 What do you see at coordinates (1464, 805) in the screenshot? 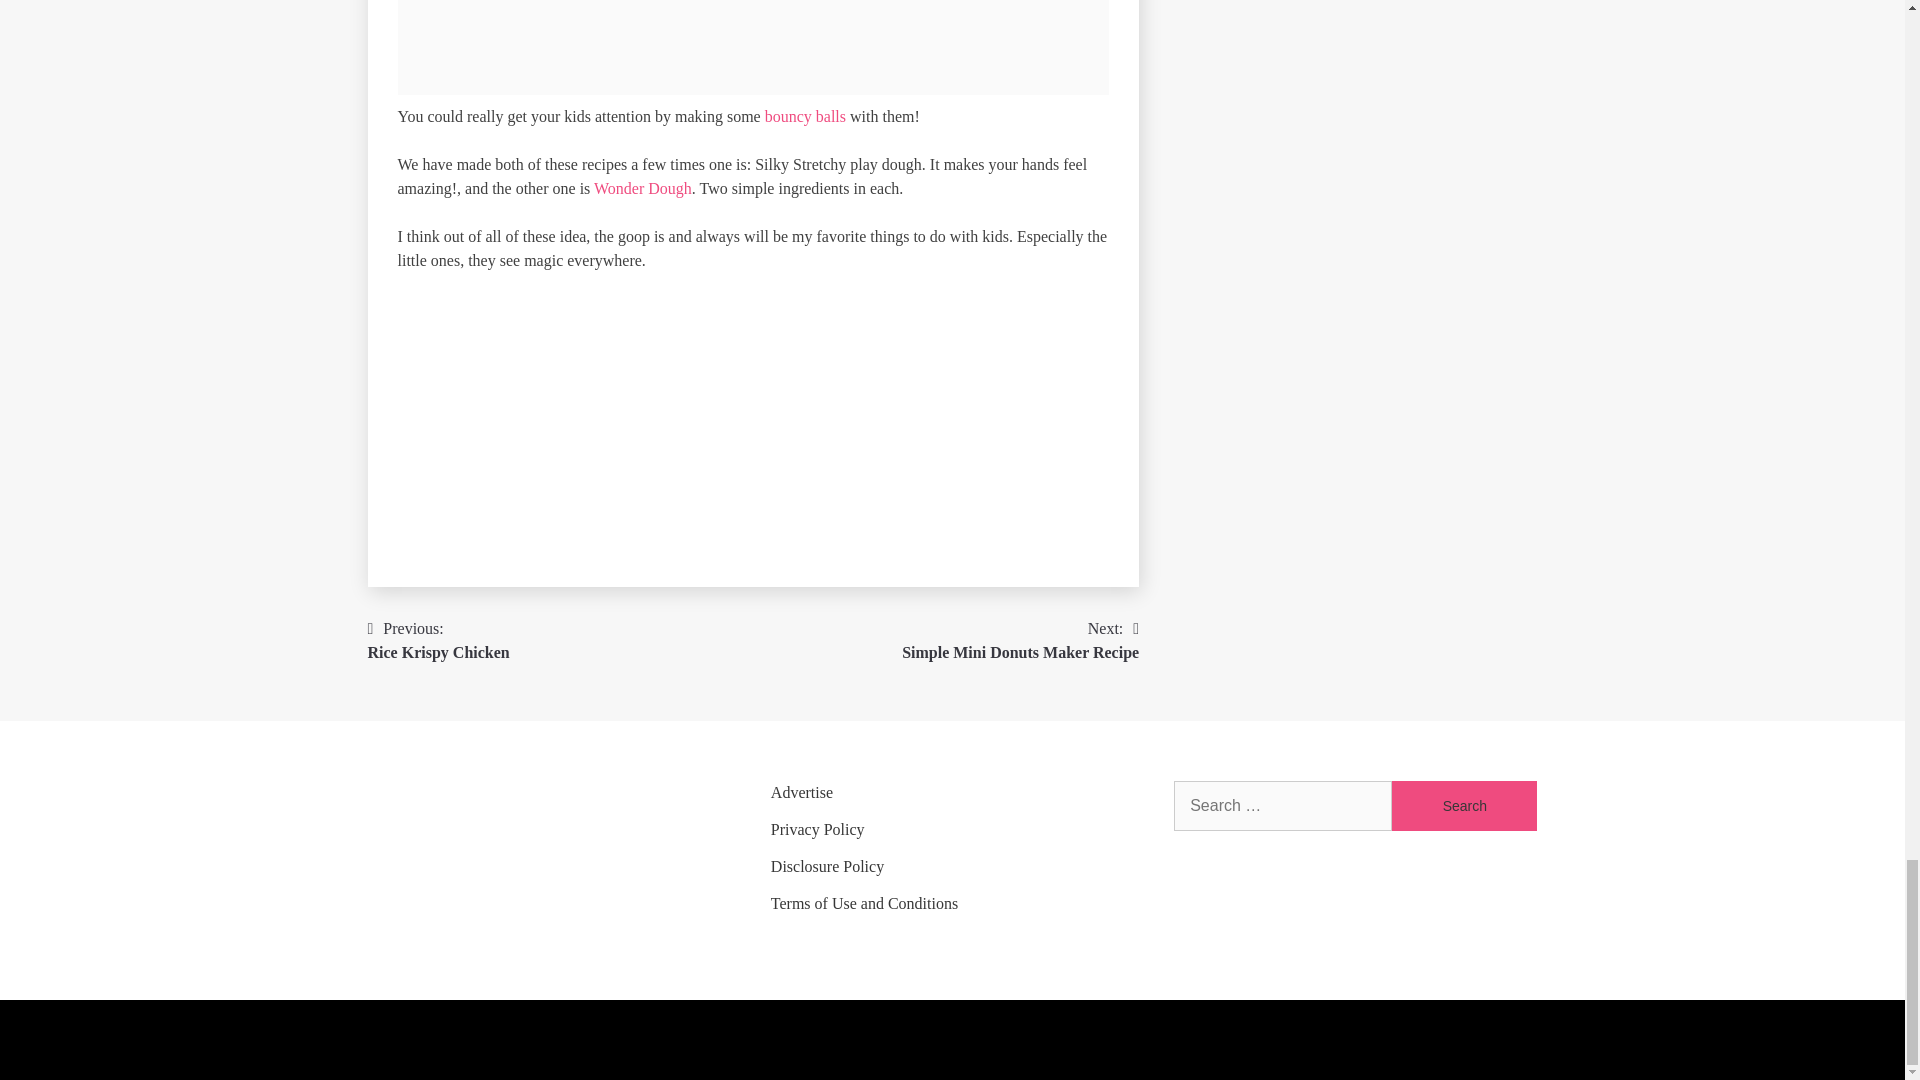
I see `Search` at bounding box center [1464, 805].